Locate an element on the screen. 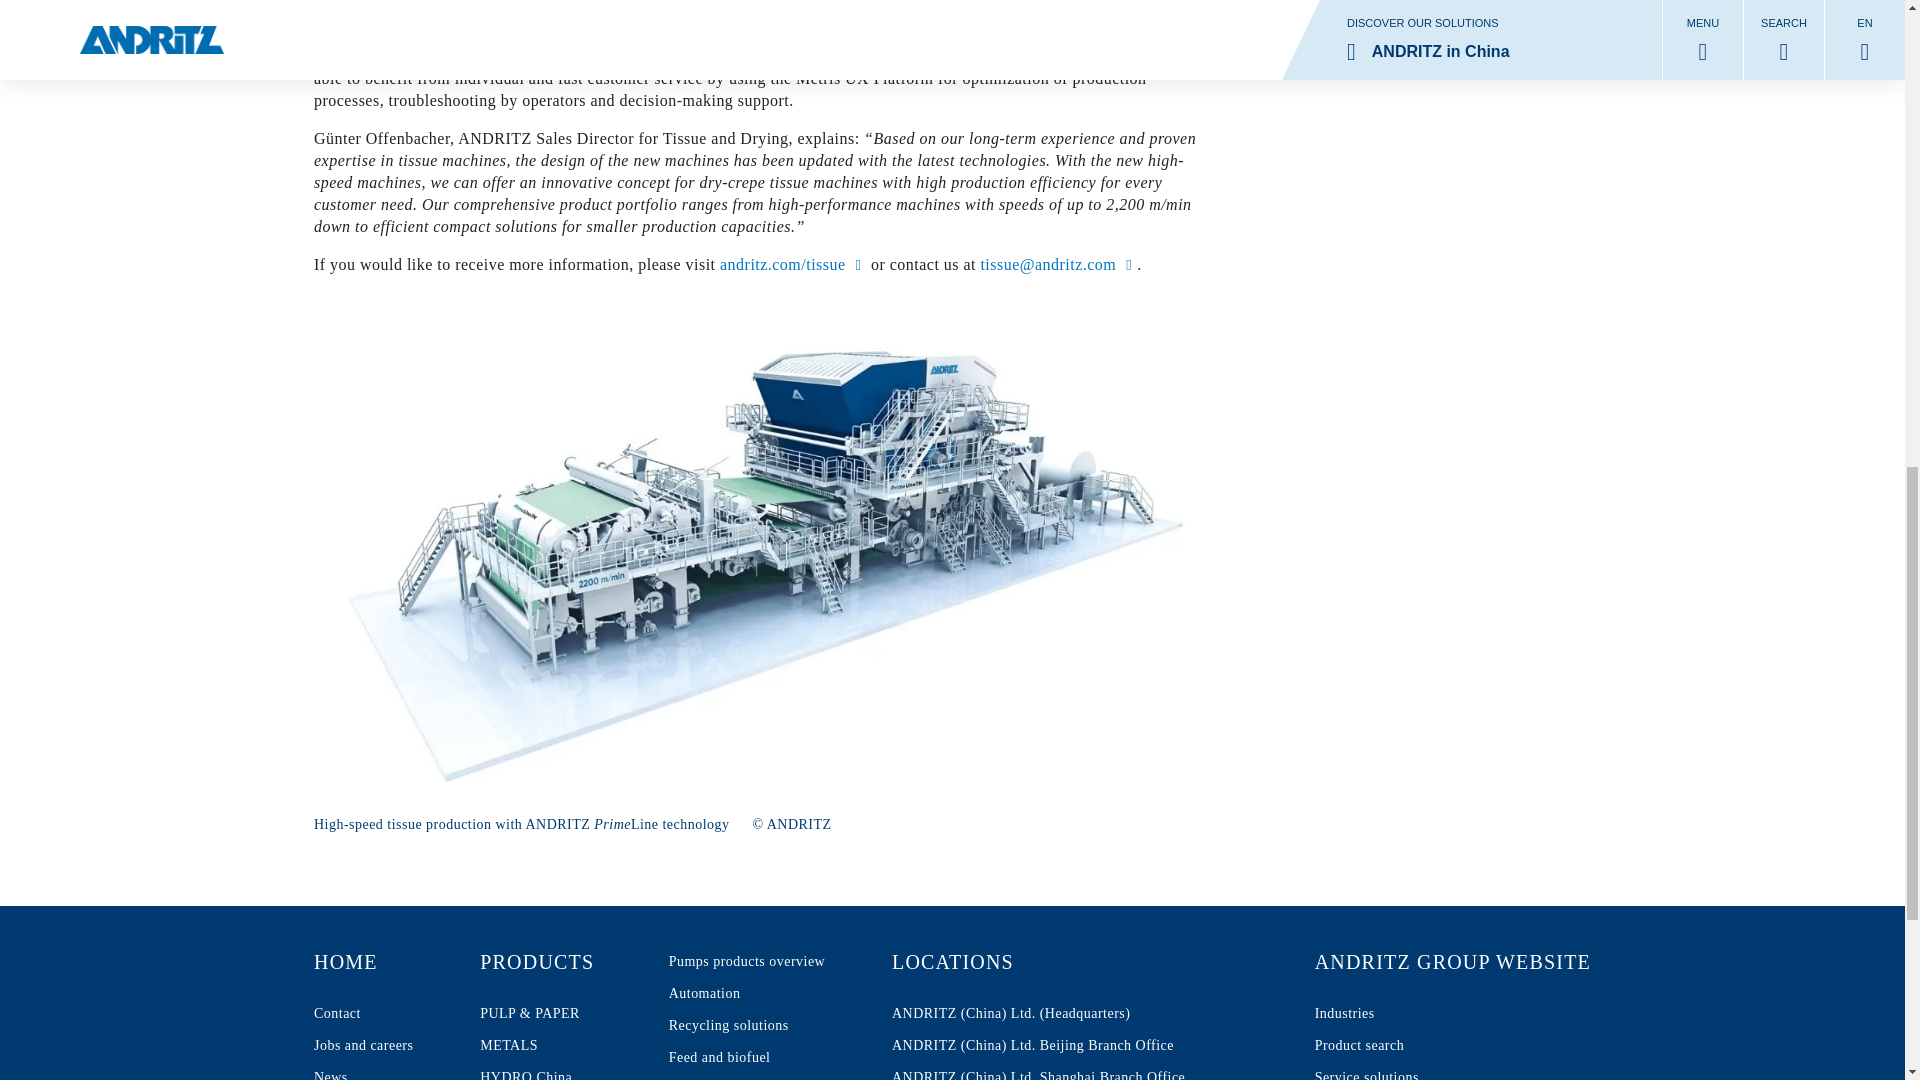 The image size is (1920, 1080). Jobs and careers is located at coordinates (558, 1070).